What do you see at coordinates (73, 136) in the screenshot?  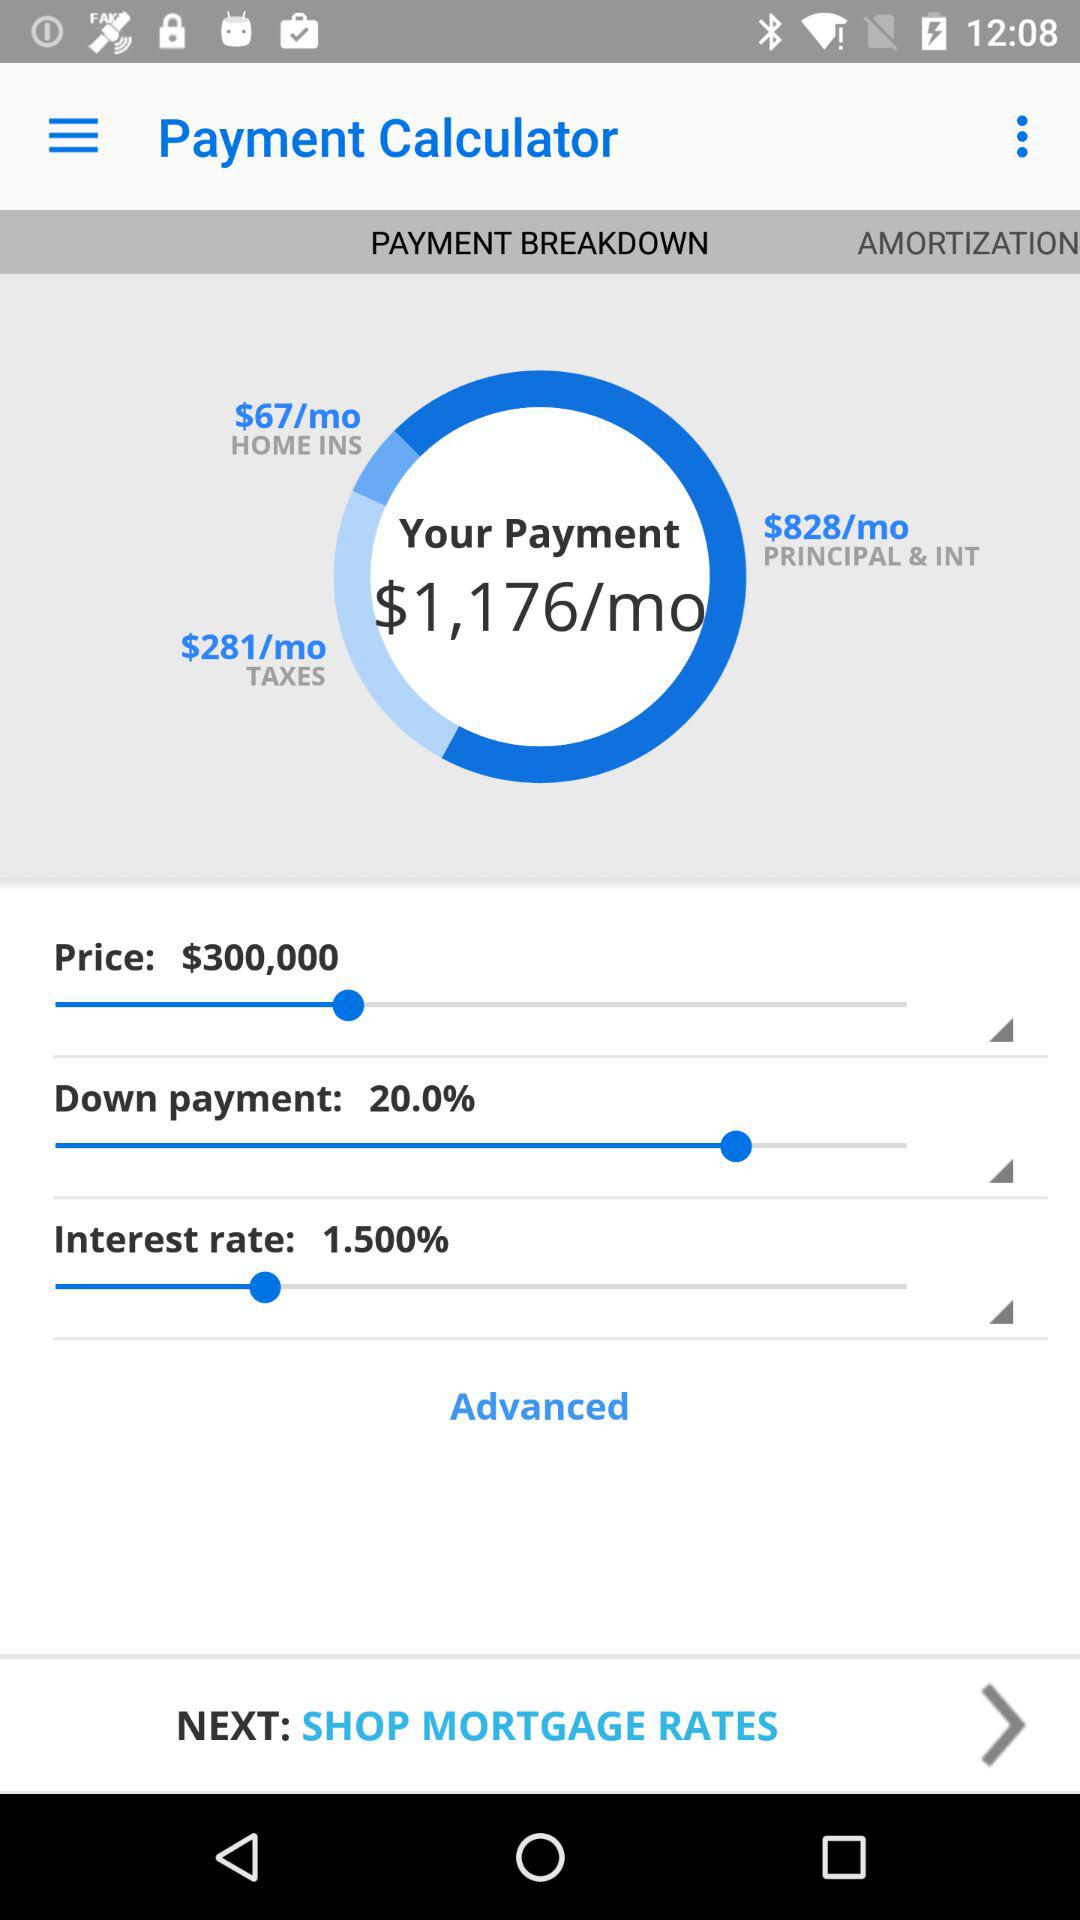 I see `choose the app next to the payment calculator icon` at bounding box center [73, 136].